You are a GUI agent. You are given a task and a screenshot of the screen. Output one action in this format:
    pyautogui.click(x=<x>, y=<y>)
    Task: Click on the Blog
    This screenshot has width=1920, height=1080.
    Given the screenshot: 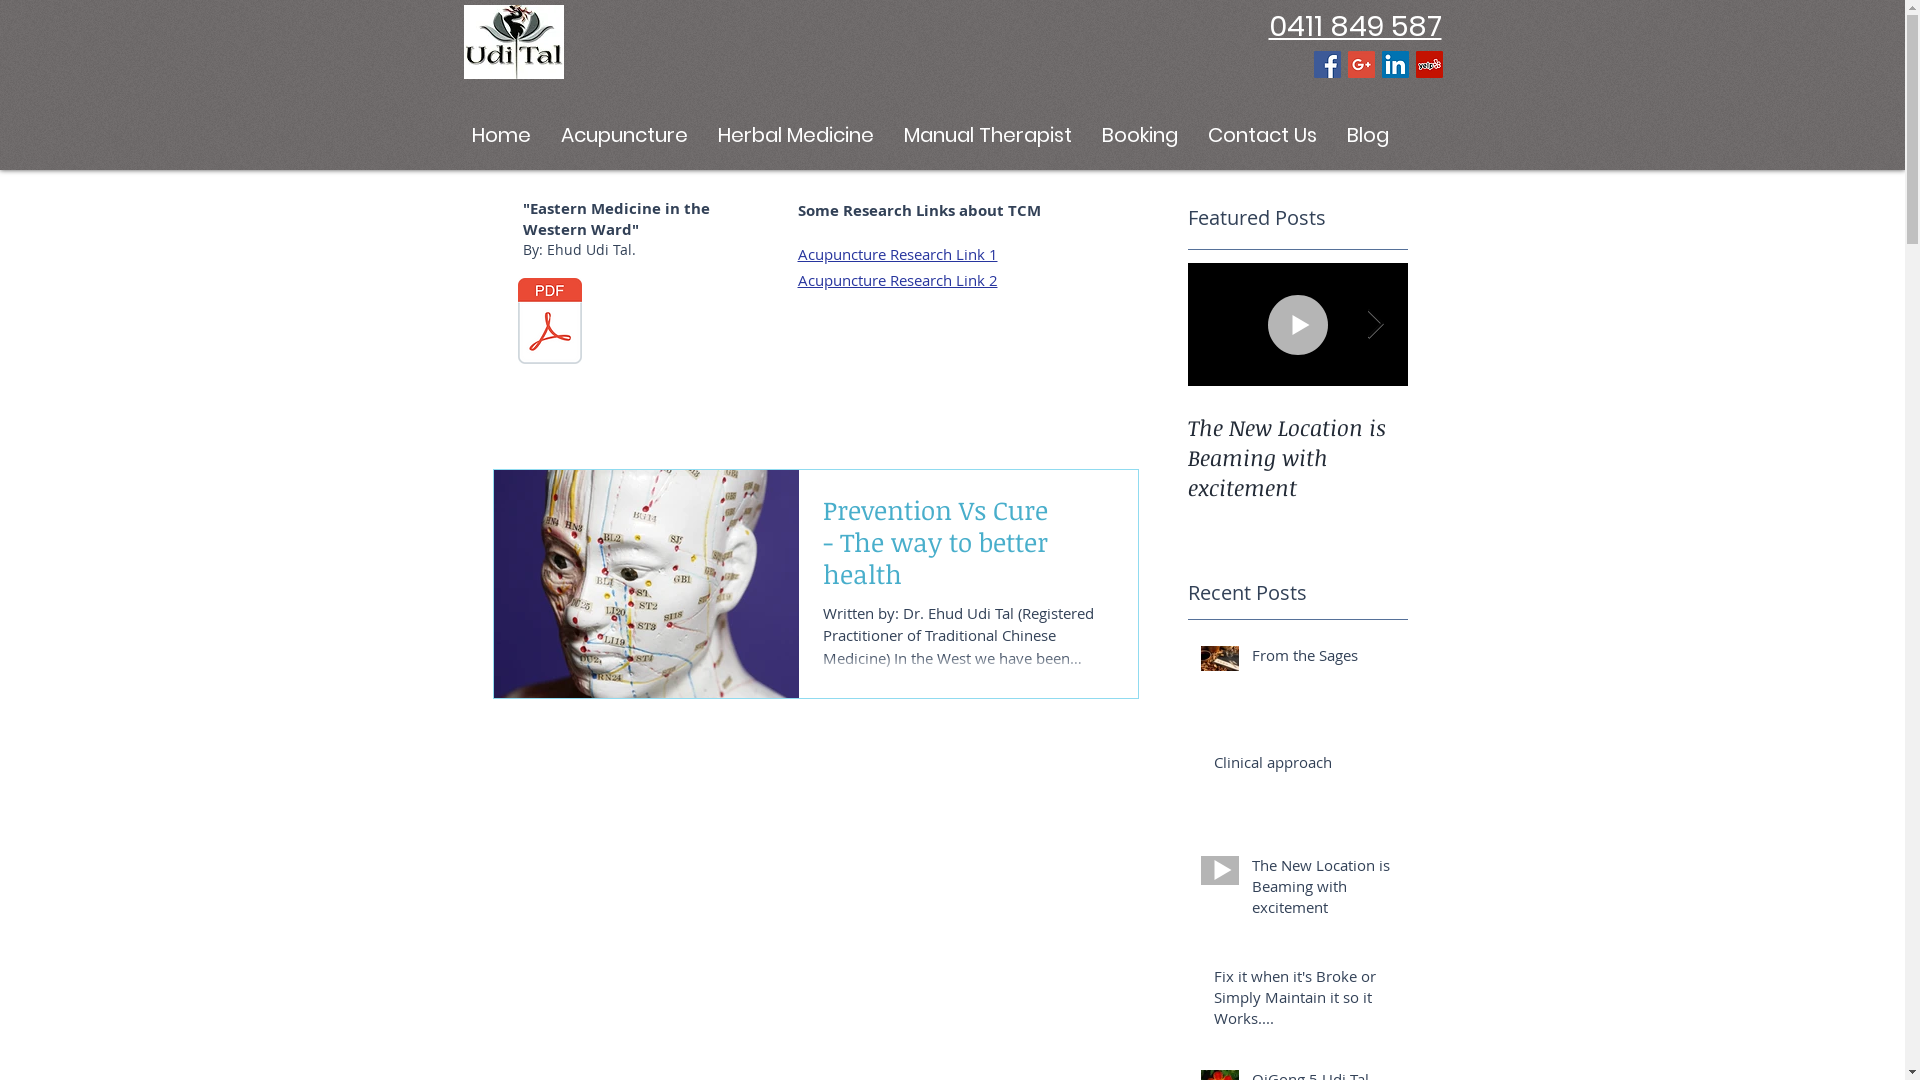 What is the action you would take?
    pyautogui.click(x=1368, y=134)
    